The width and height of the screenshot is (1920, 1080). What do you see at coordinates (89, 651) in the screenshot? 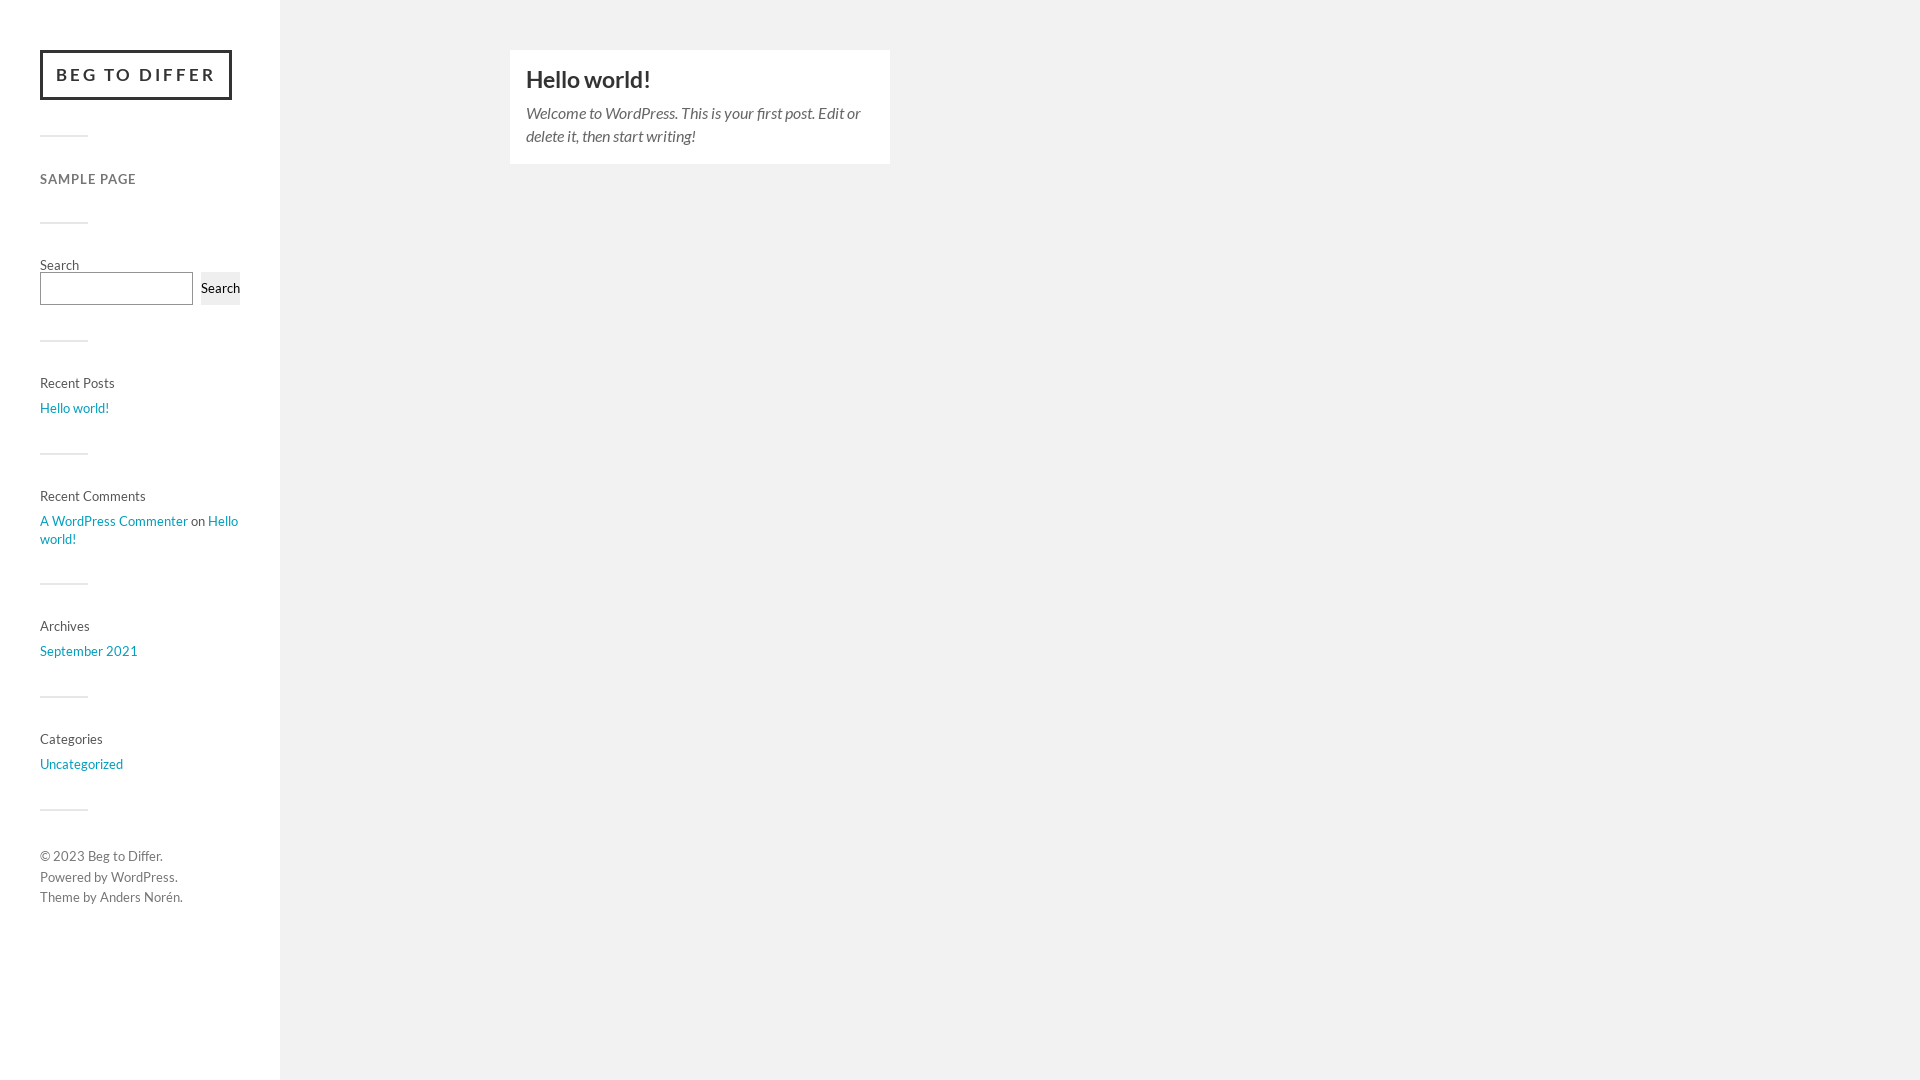
I see `September 2021` at bounding box center [89, 651].